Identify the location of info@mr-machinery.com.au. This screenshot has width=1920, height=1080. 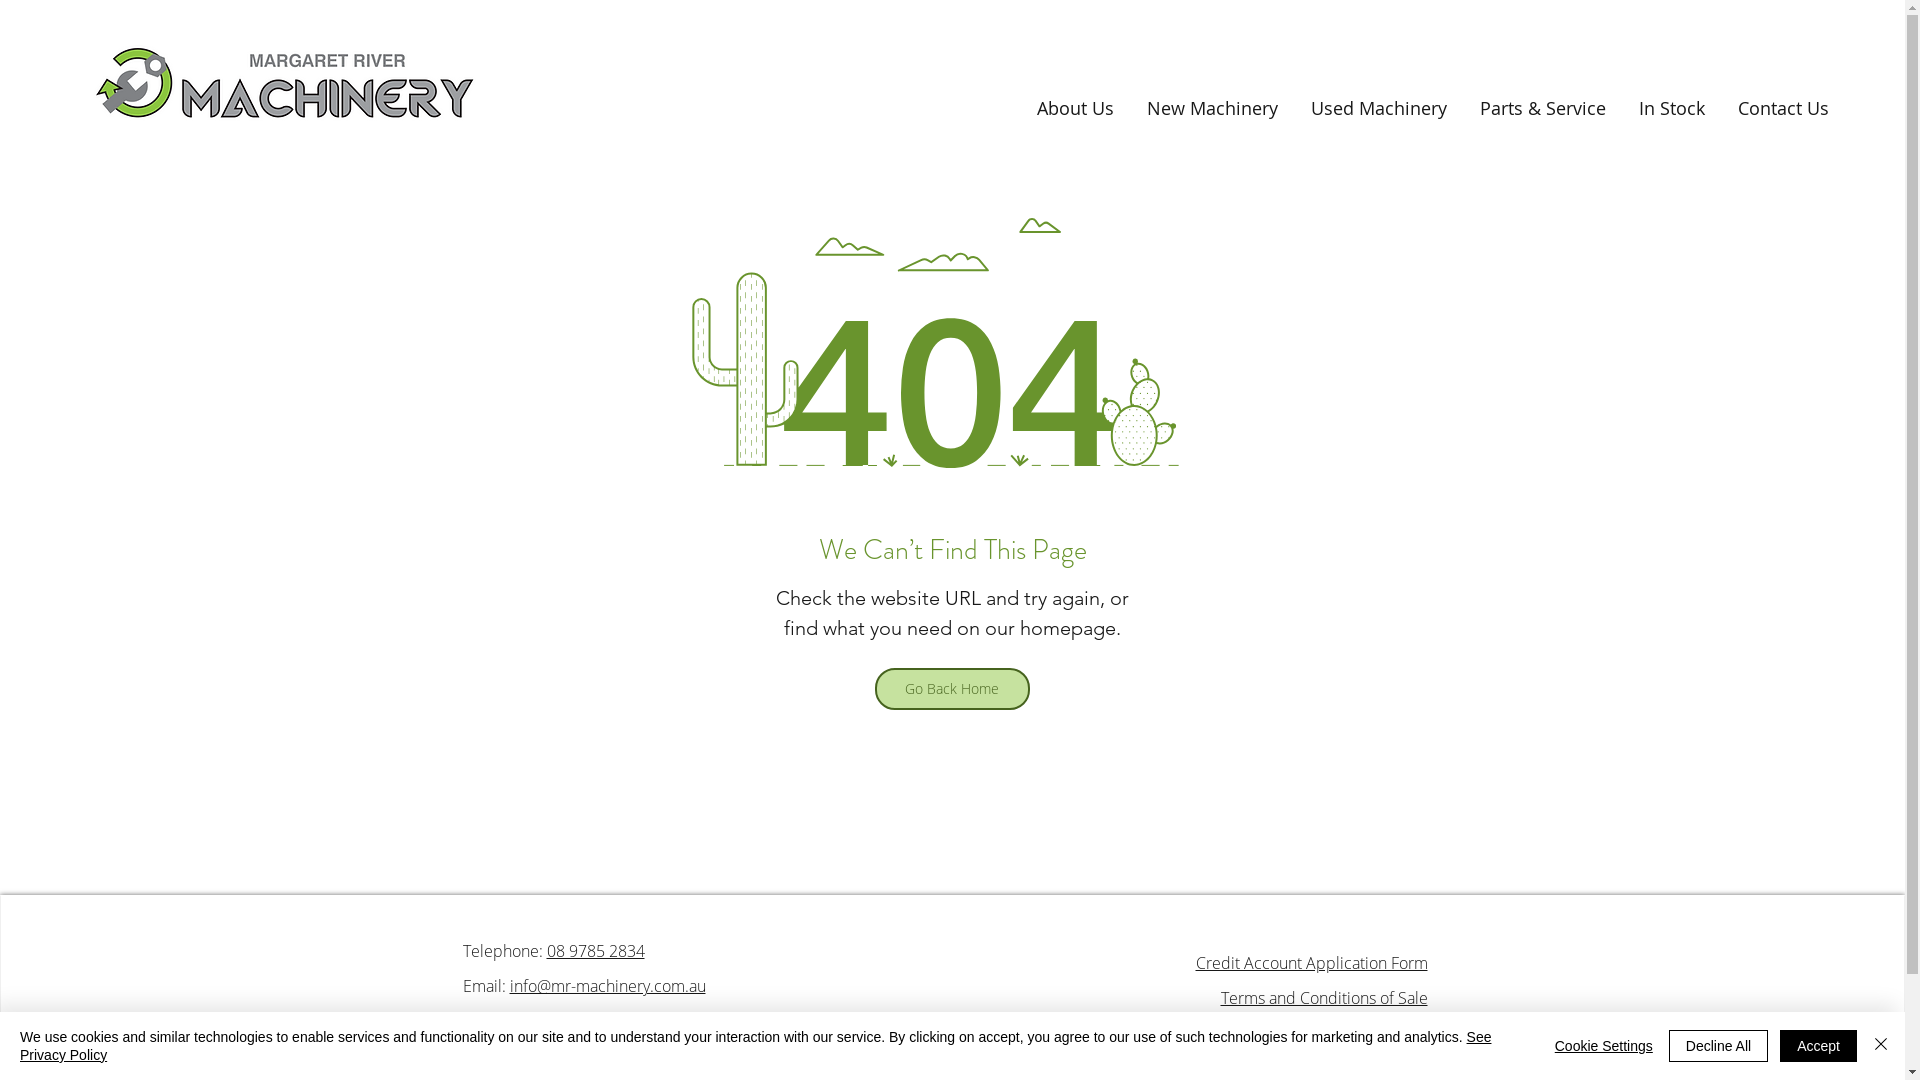
(608, 986).